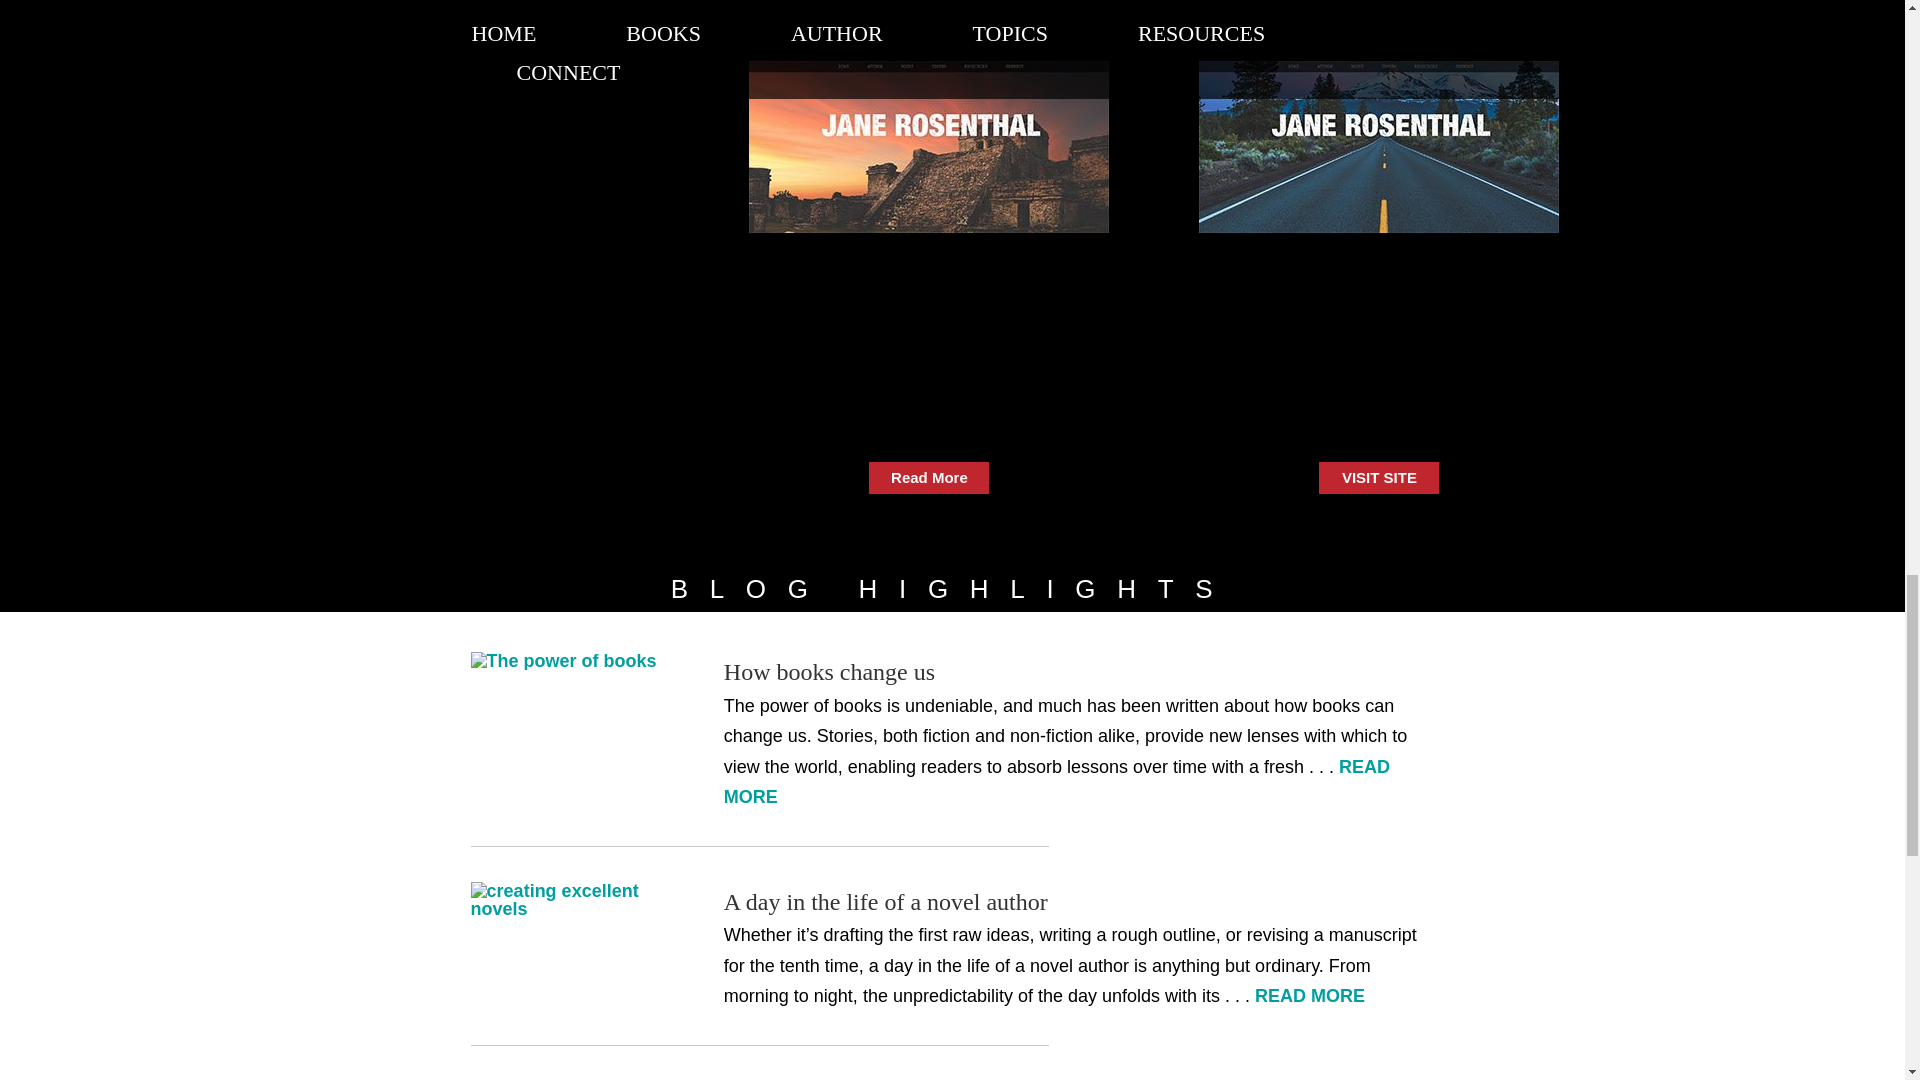 The image size is (1920, 1080). I want to click on A day in the life of a novel author, so click(572, 900).